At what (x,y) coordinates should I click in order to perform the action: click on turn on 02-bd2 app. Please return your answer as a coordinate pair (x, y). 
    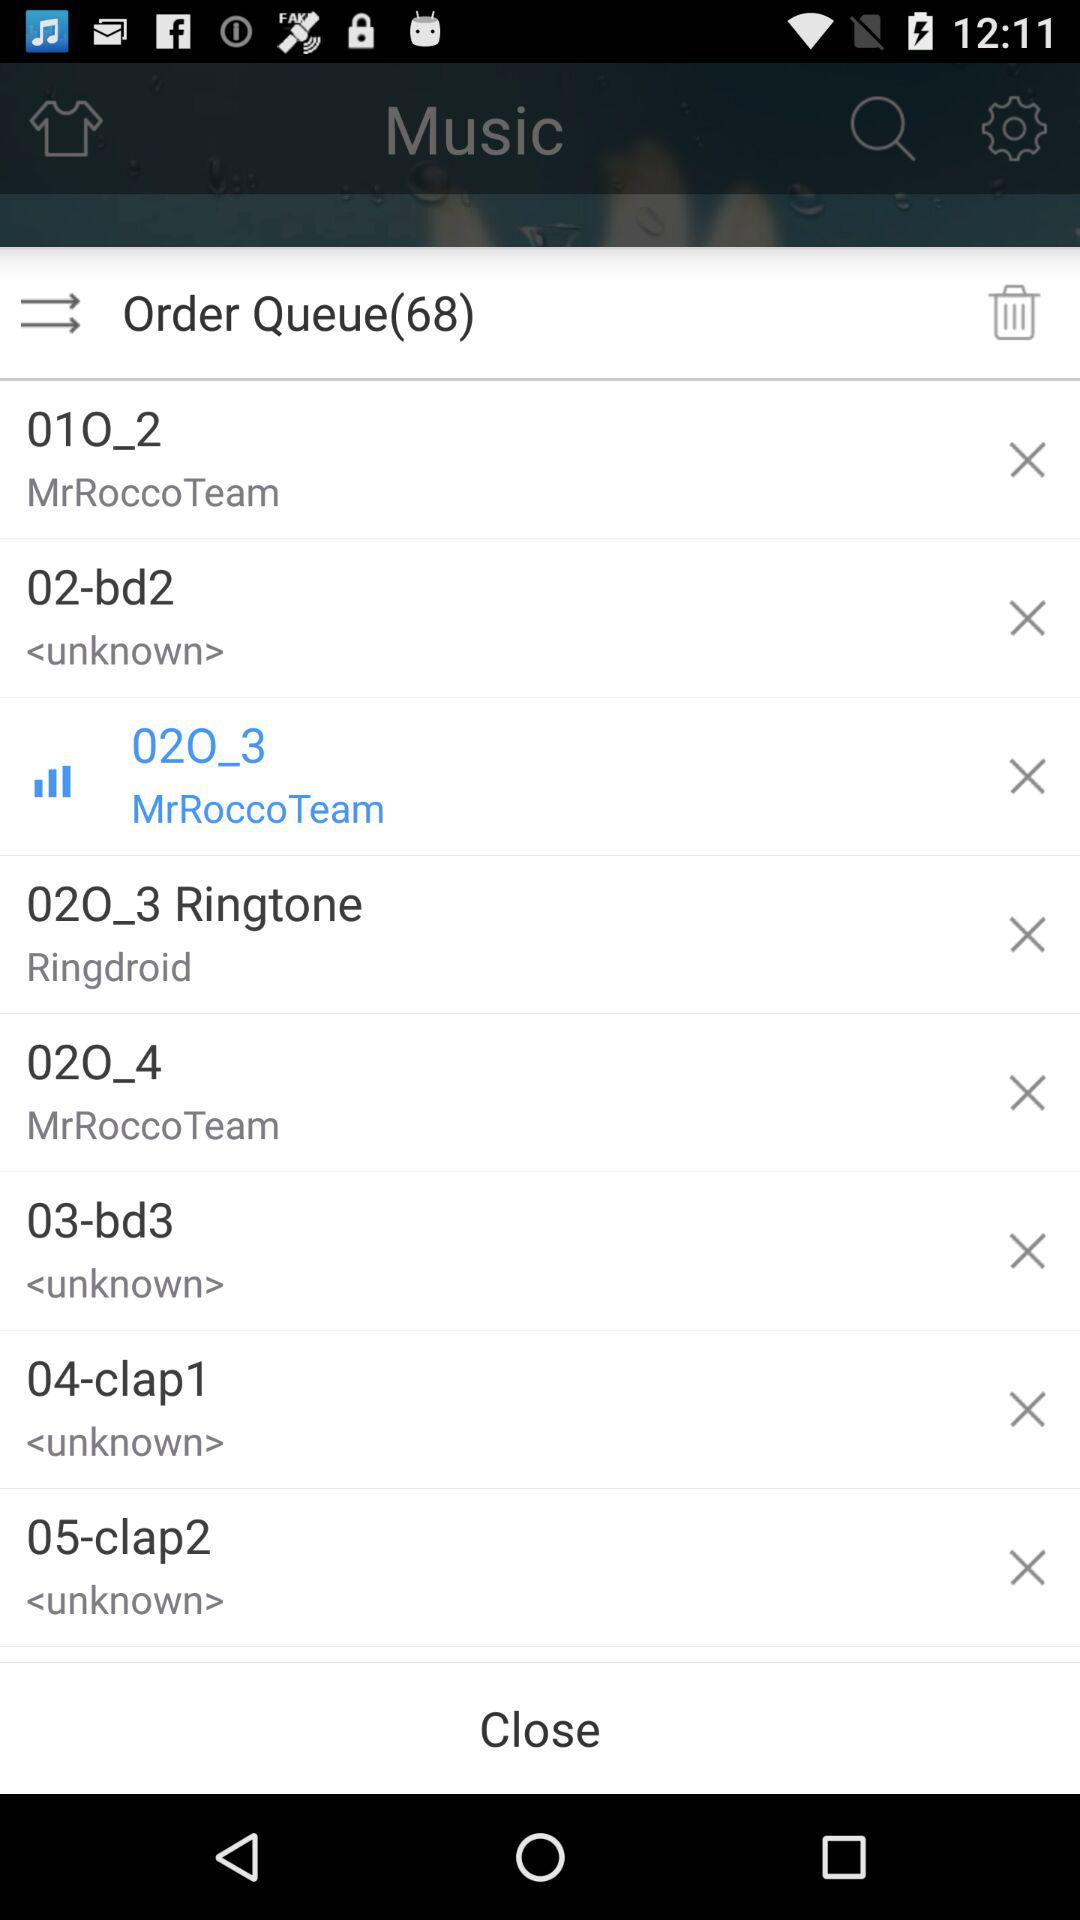
    Looking at the image, I should click on (487, 578).